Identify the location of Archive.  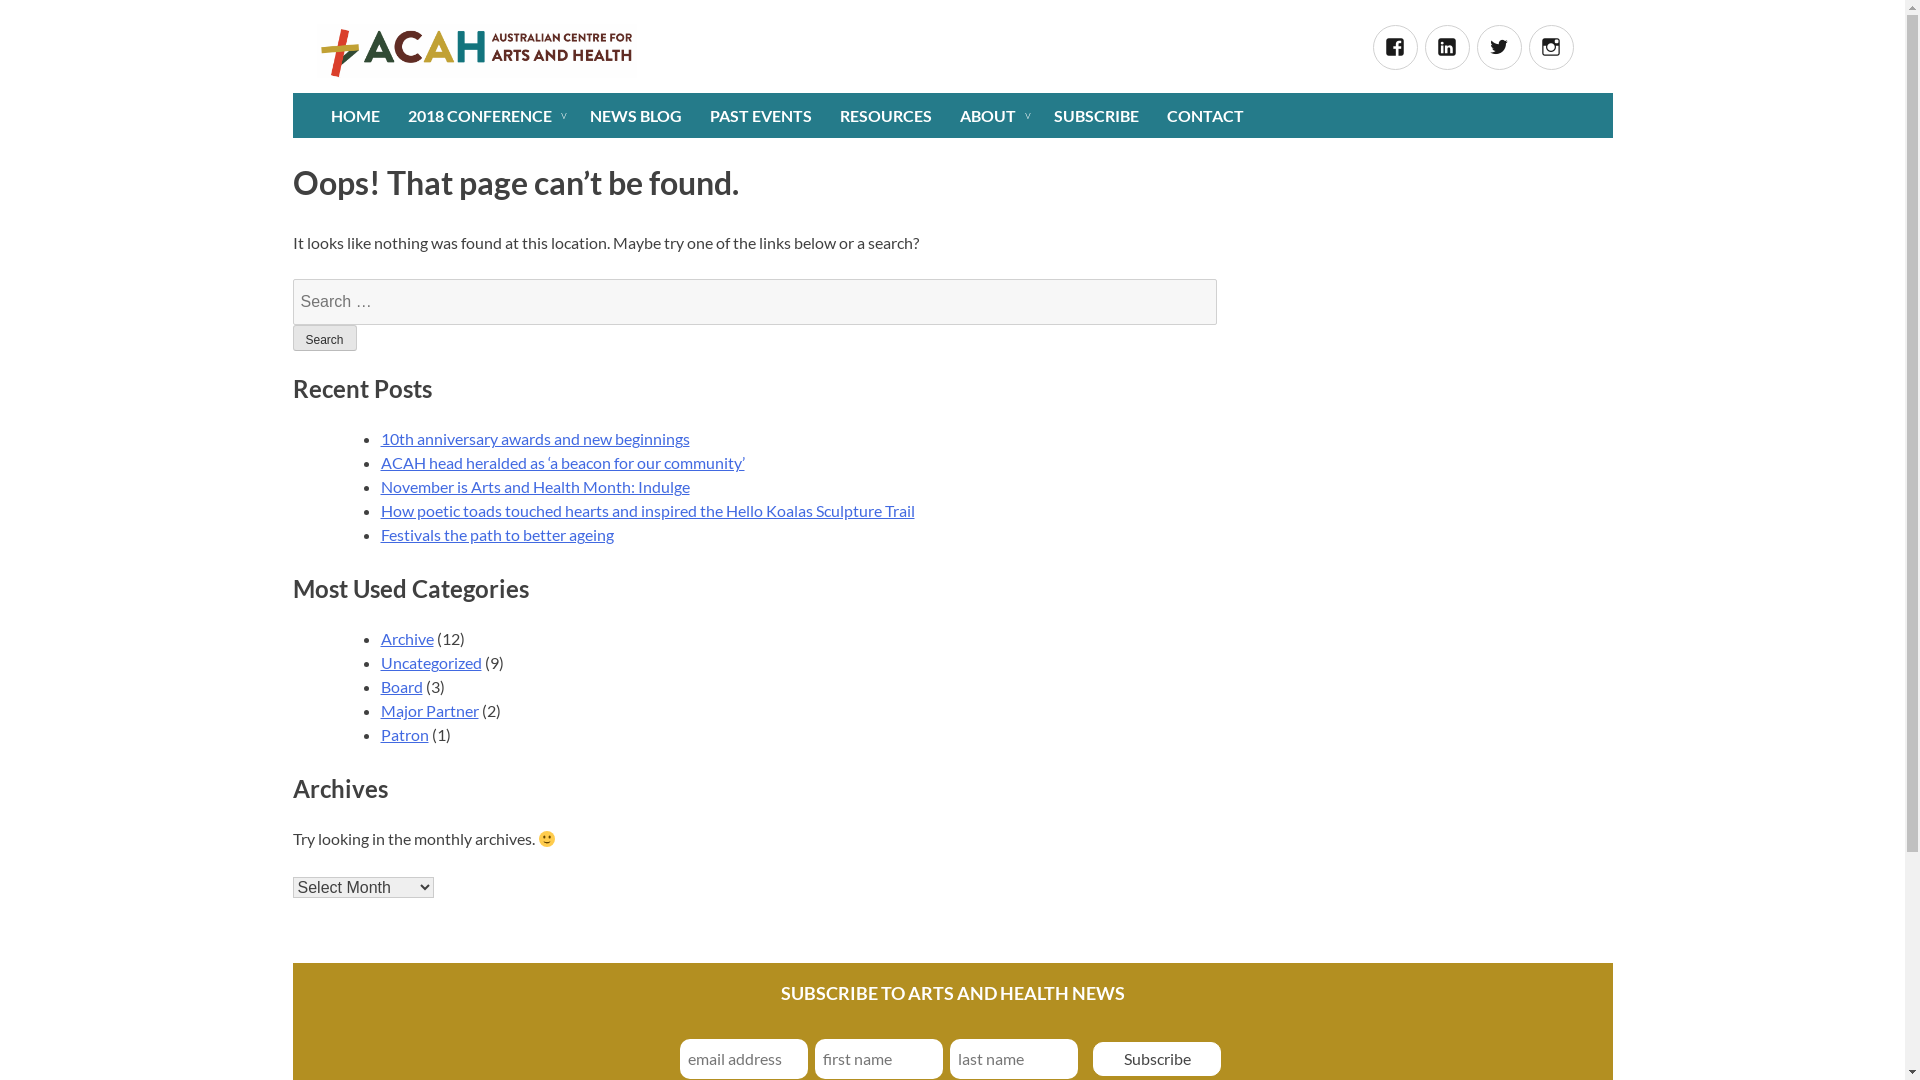
(406, 638).